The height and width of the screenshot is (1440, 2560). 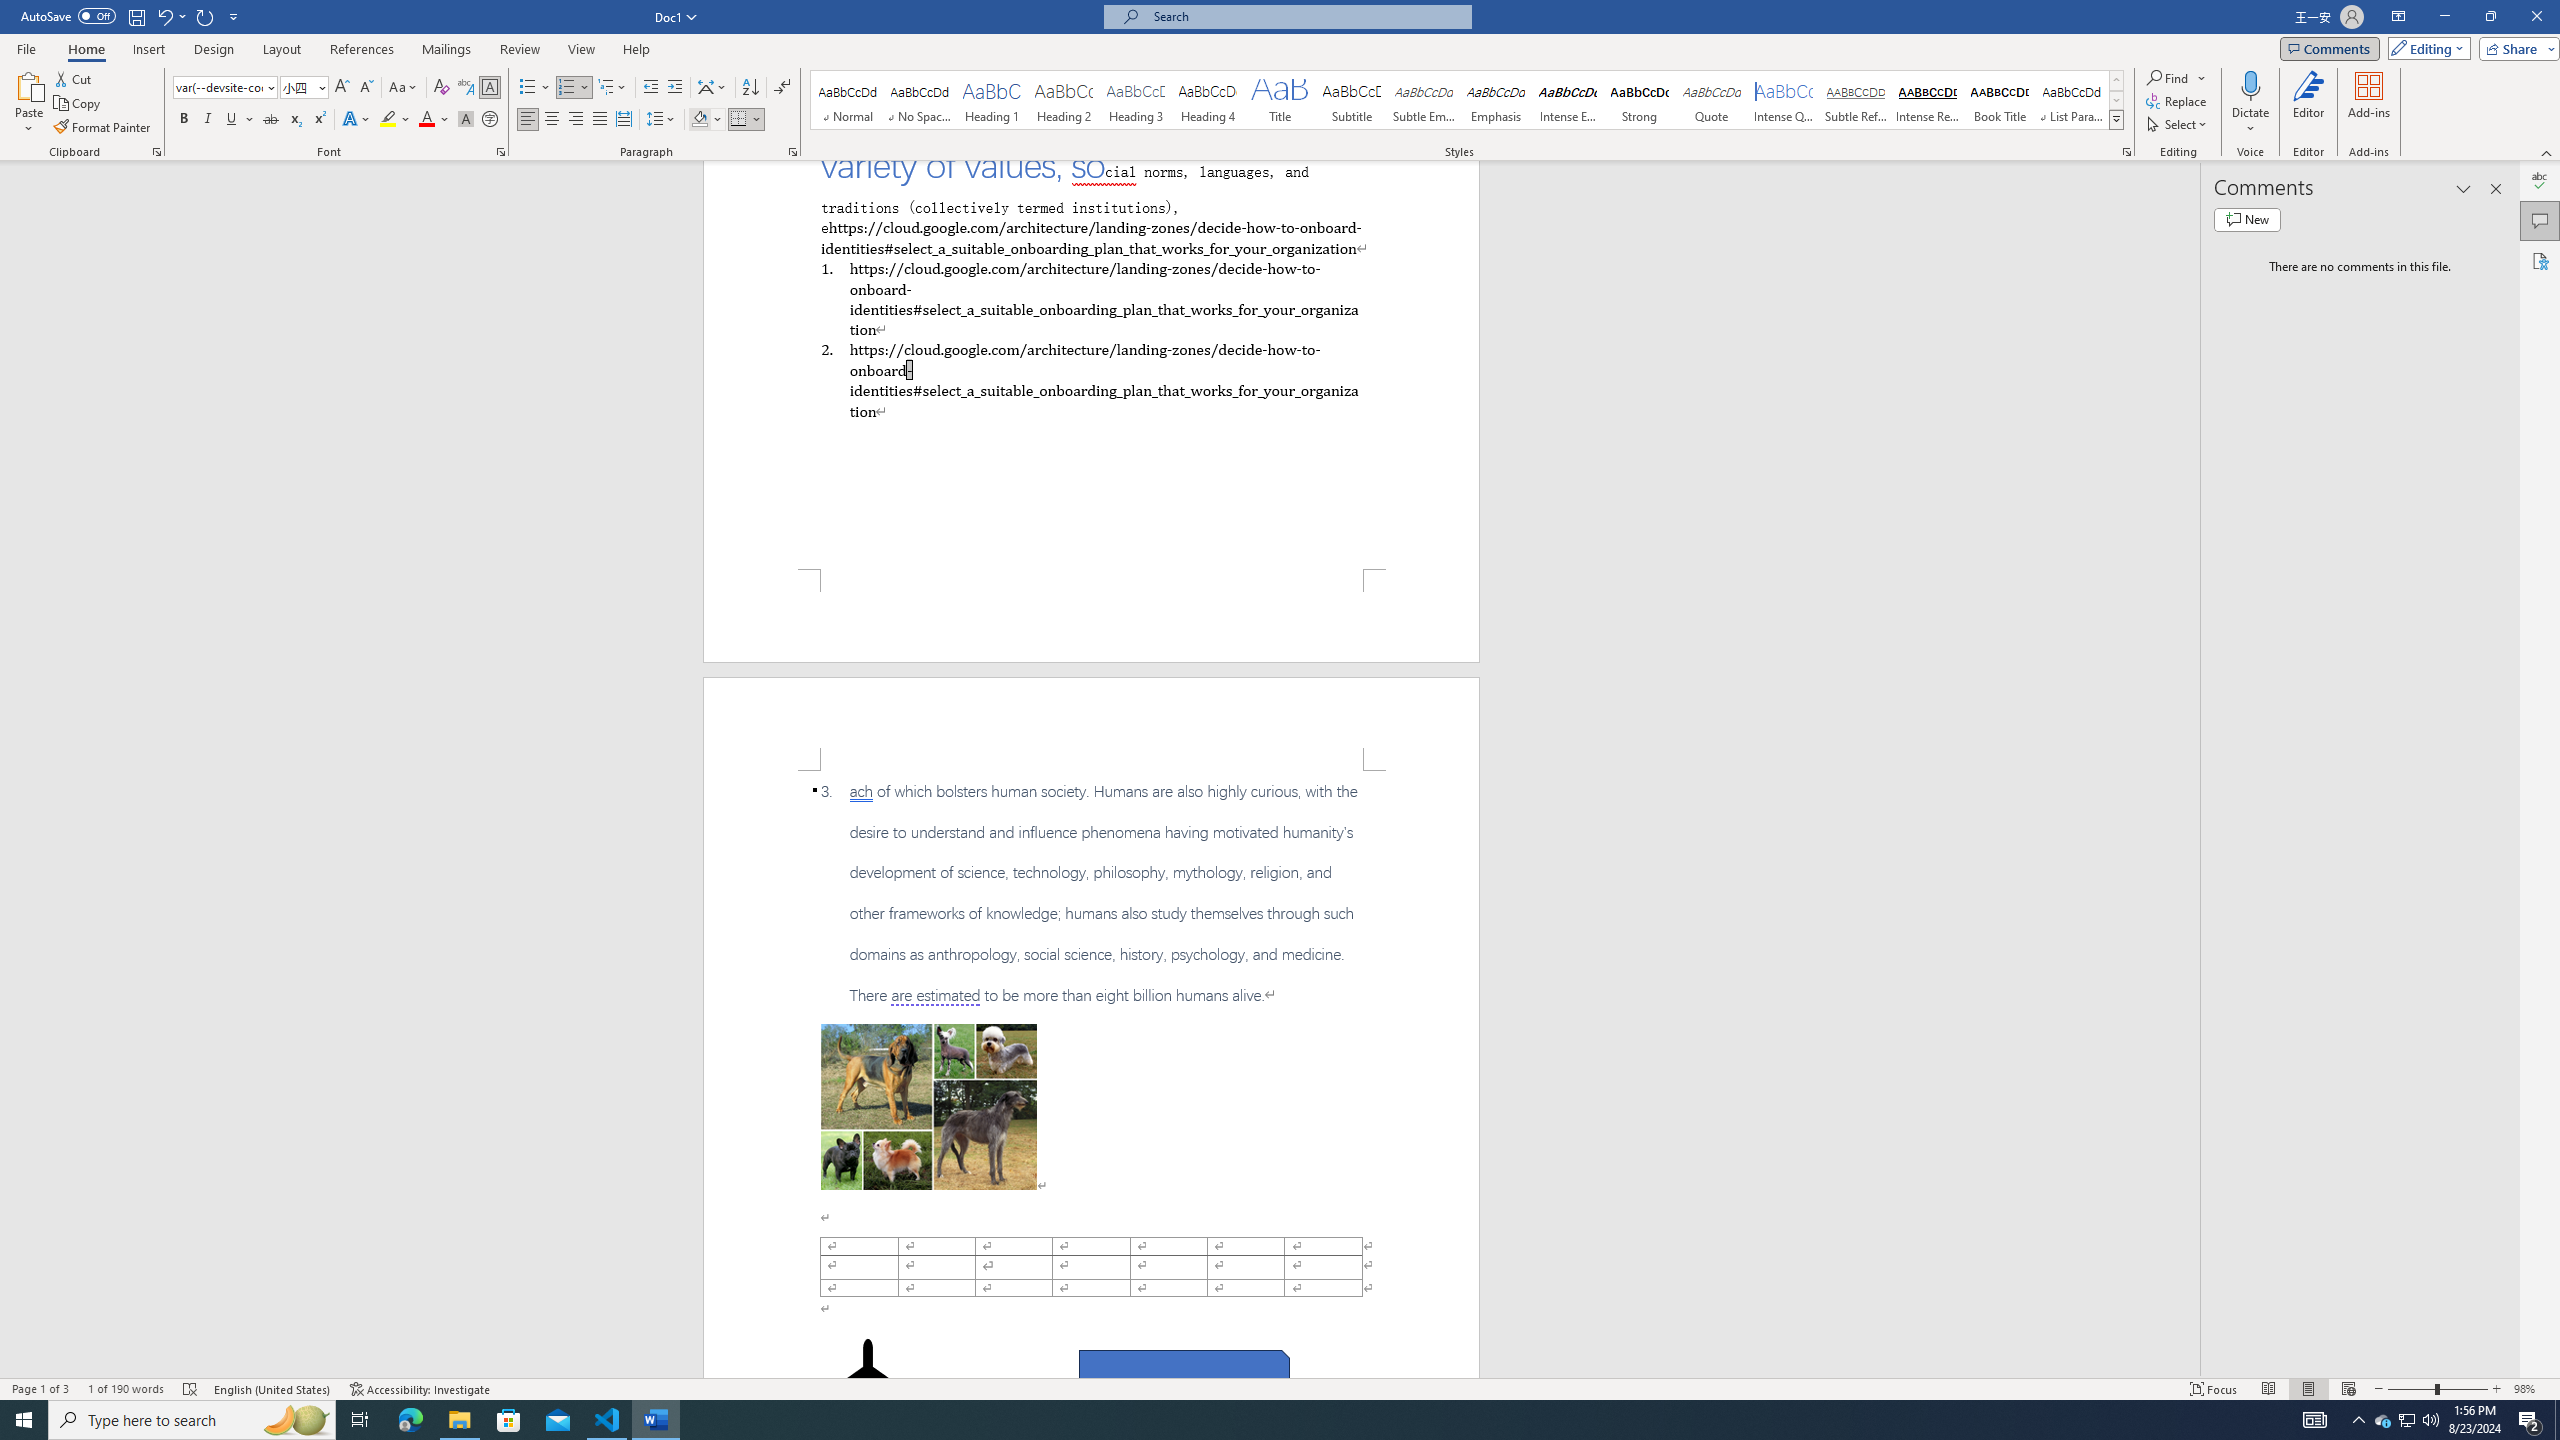 What do you see at coordinates (271, 120) in the screenshot?
I see `Strikethrough` at bounding box center [271, 120].